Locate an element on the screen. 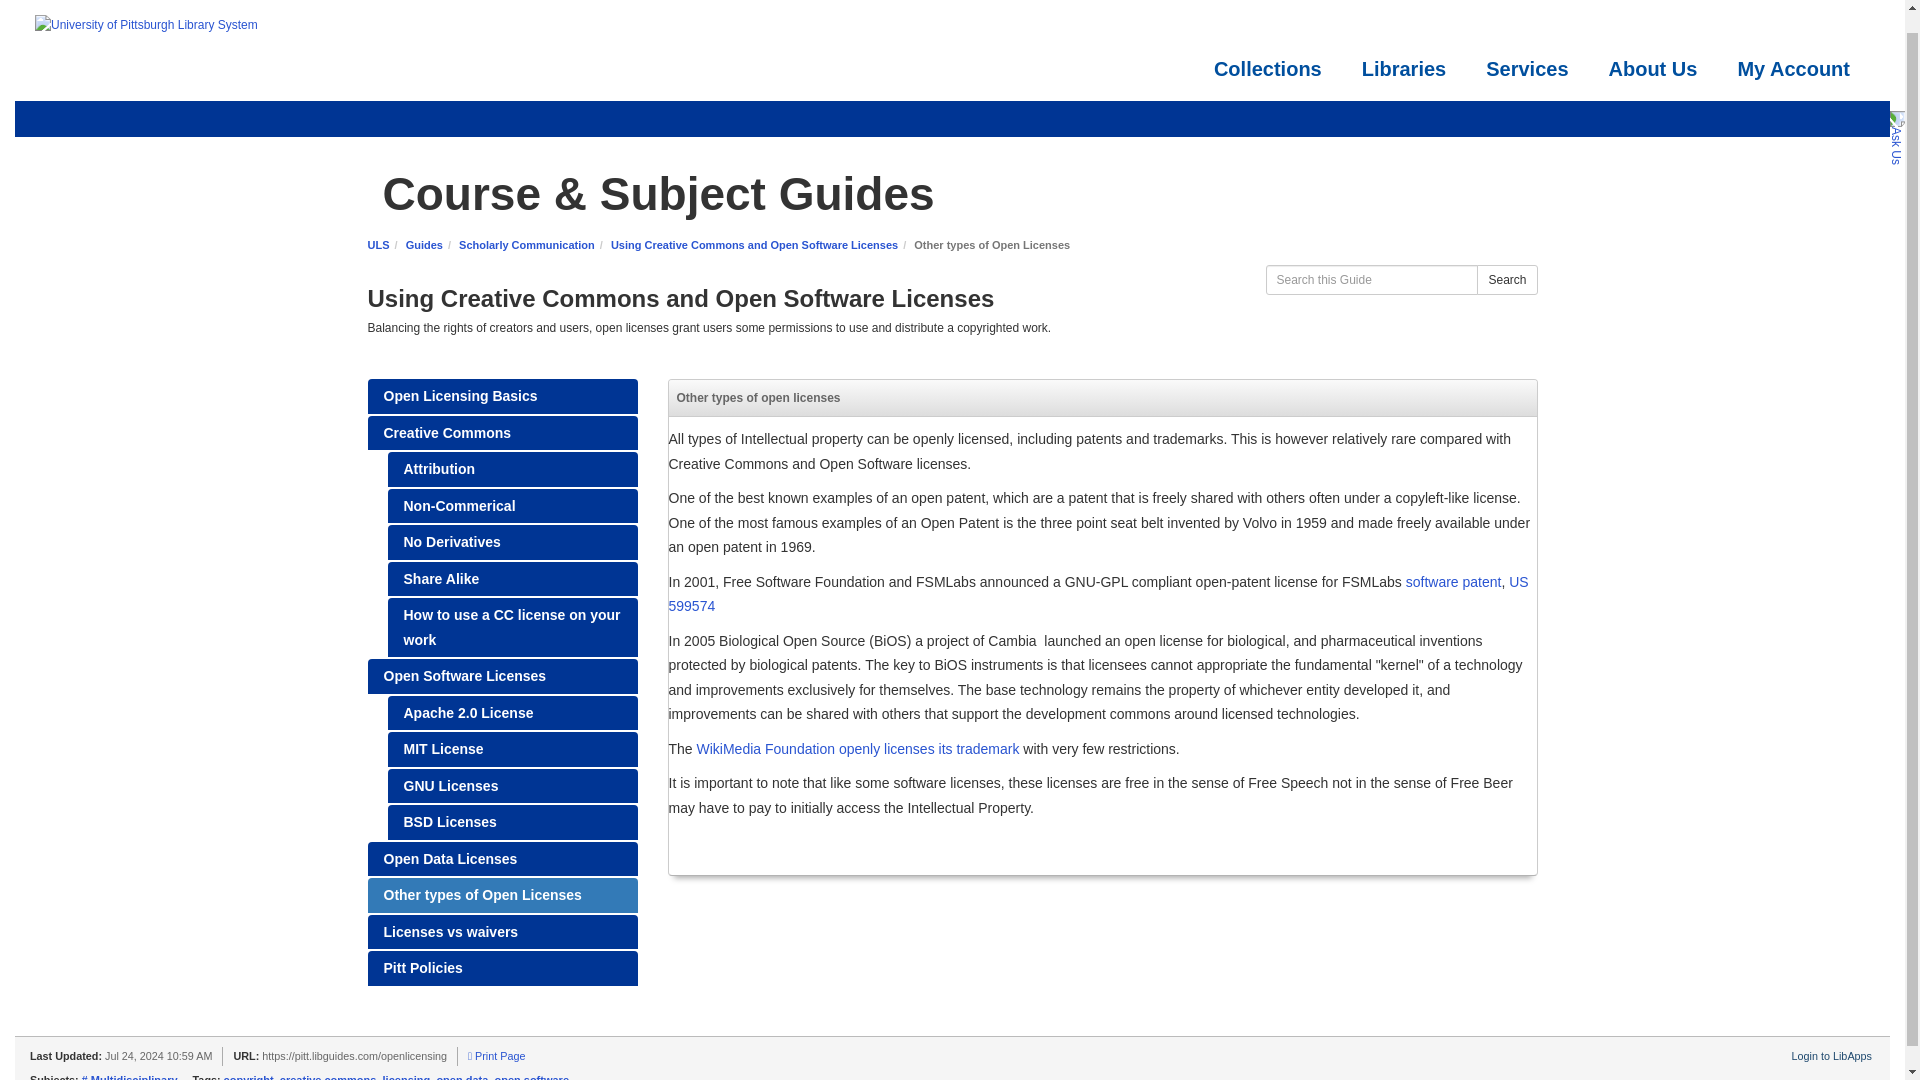 The width and height of the screenshot is (1920, 1080). BSD Licenses is located at coordinates (512, 822).